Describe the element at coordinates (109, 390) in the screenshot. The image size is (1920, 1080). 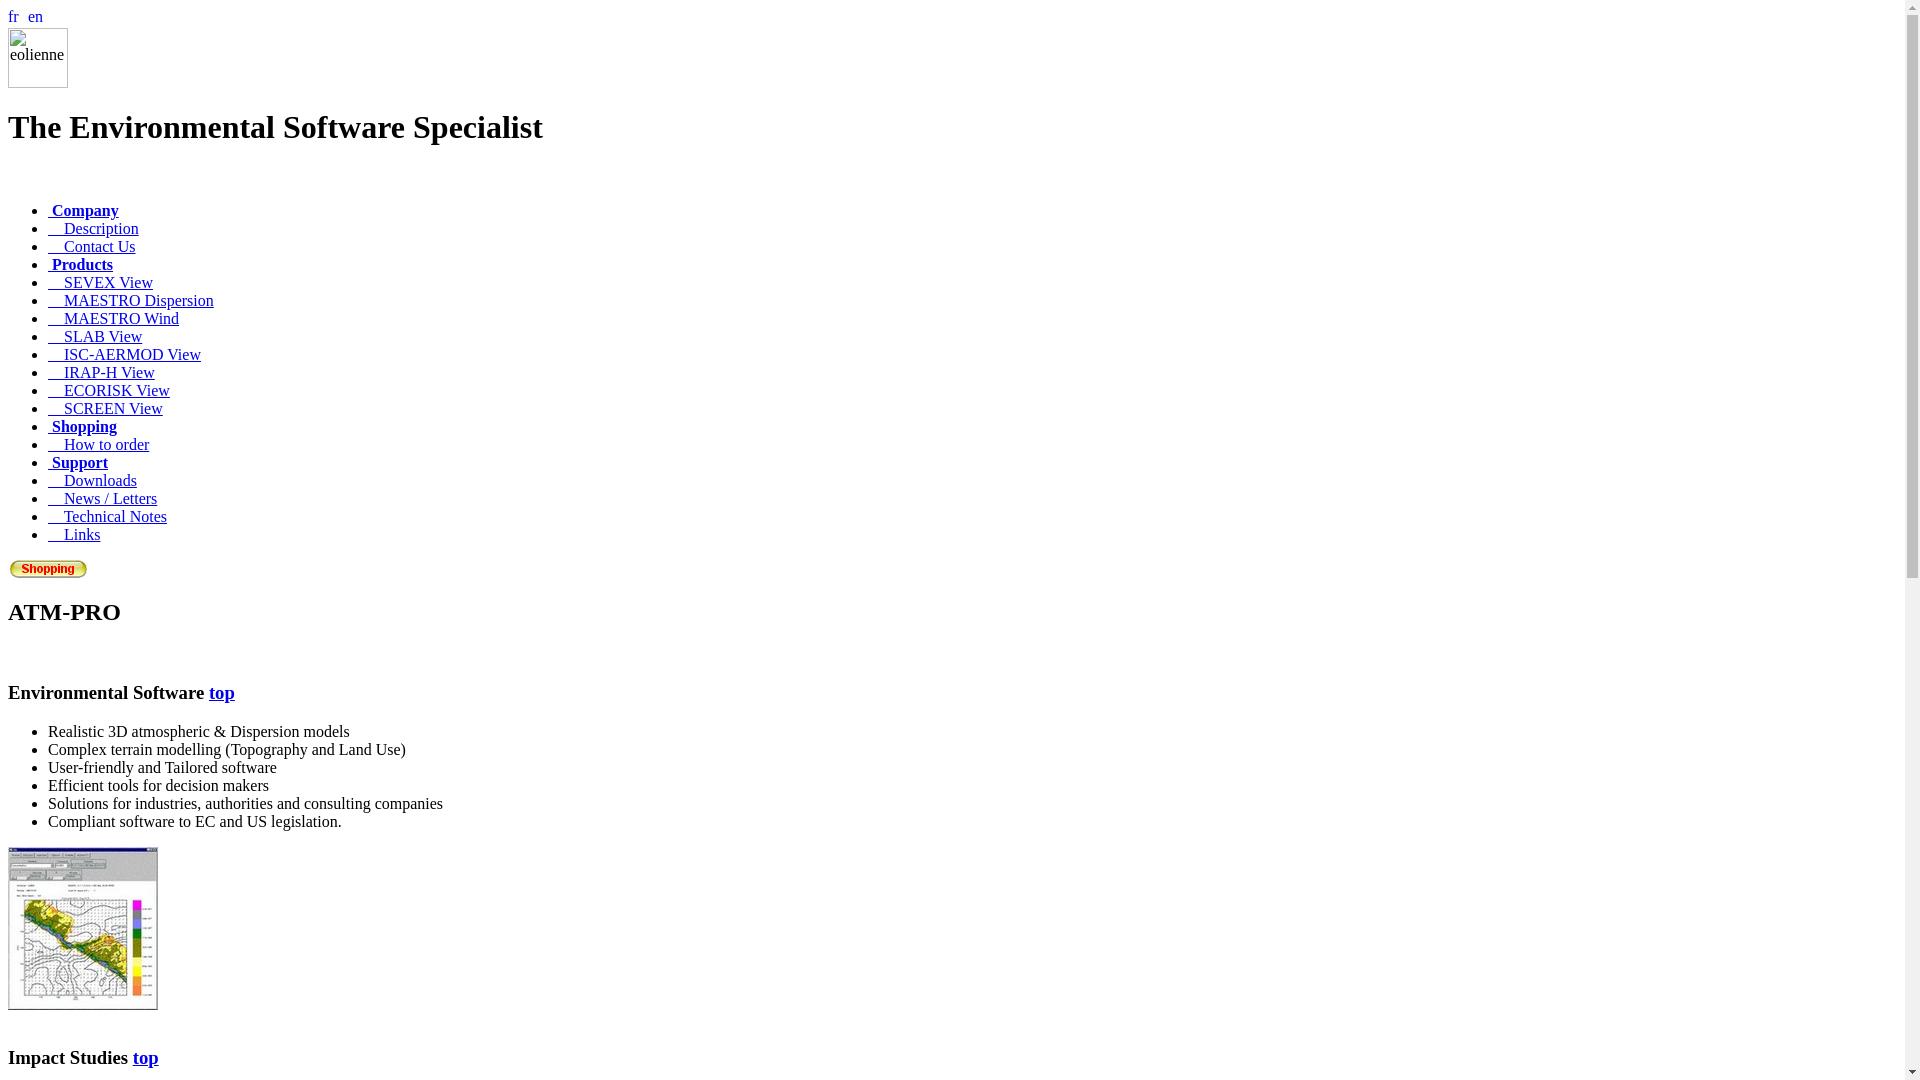
I see `    ECORISK View` at that location.